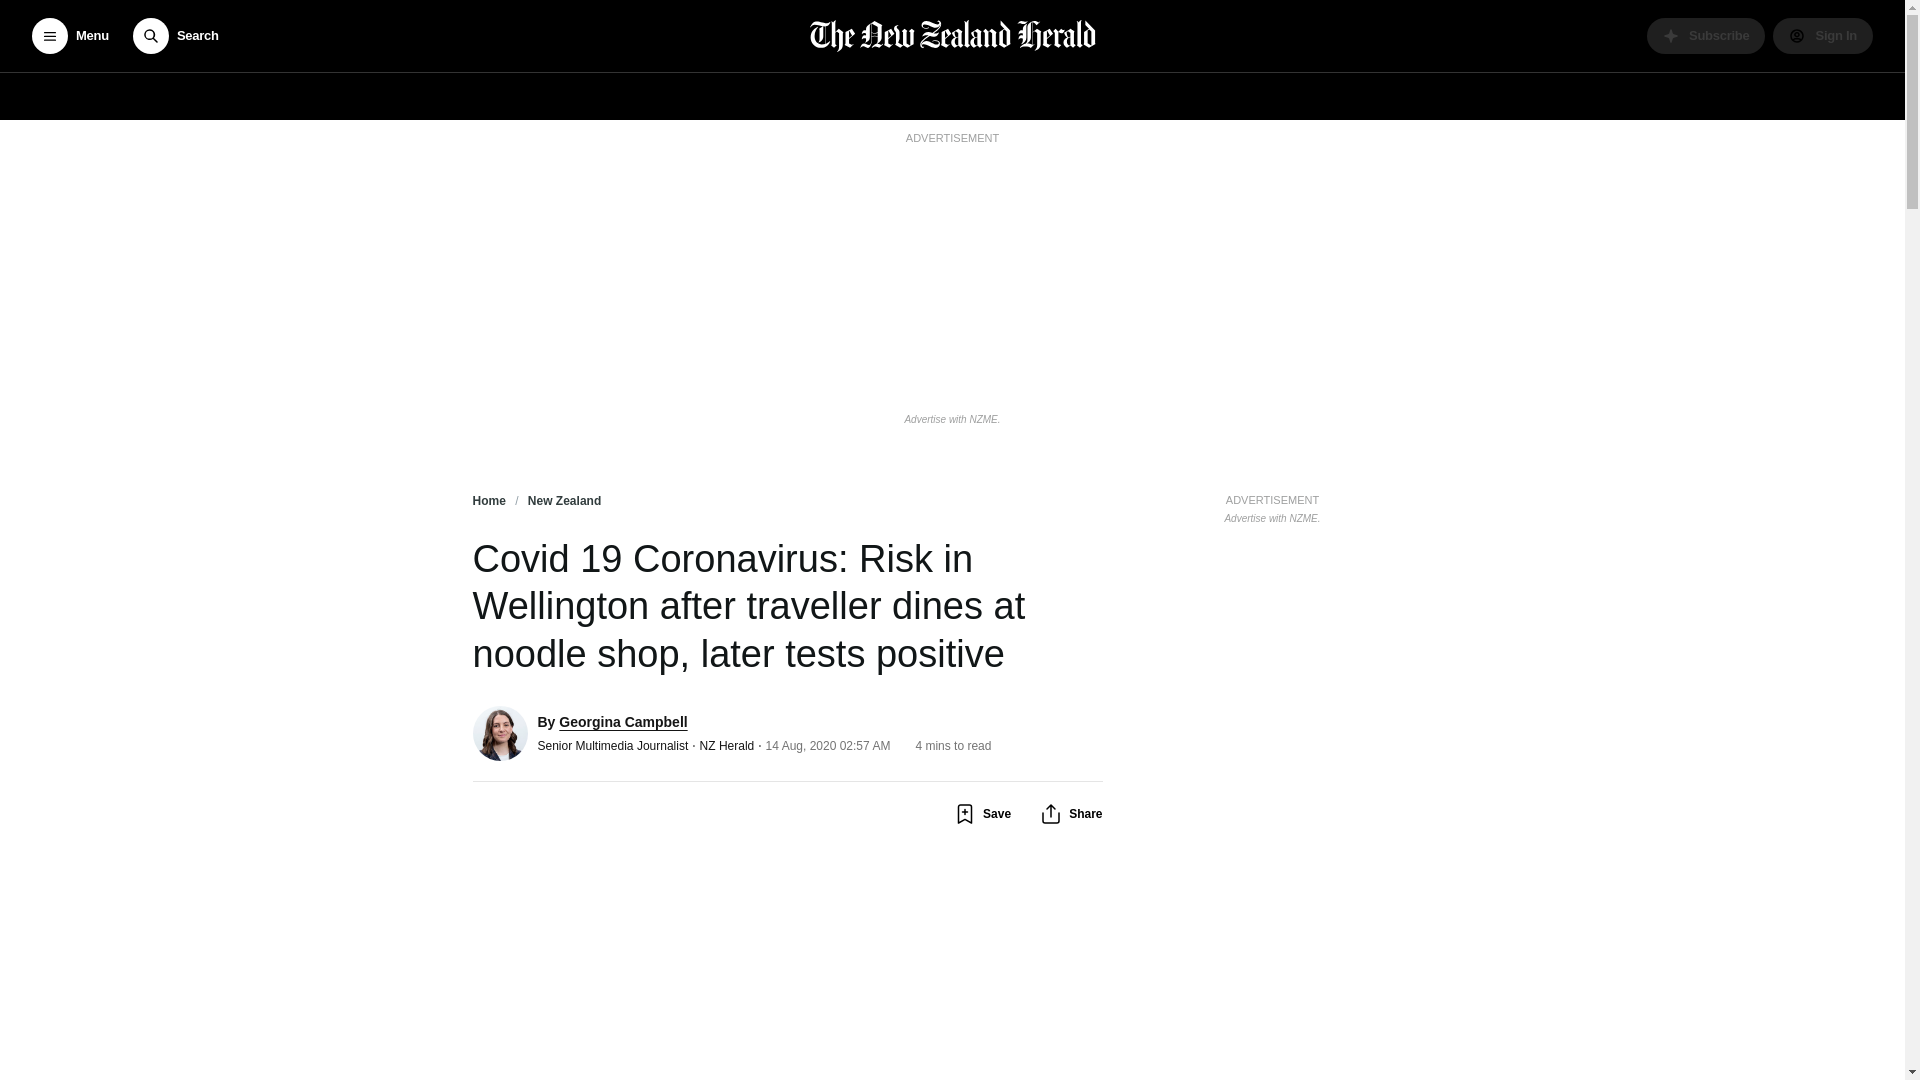 The image size is (1920, 1080). Describe the element at coordinates (175, 36) in the screenshot. I see `Search` at that location.